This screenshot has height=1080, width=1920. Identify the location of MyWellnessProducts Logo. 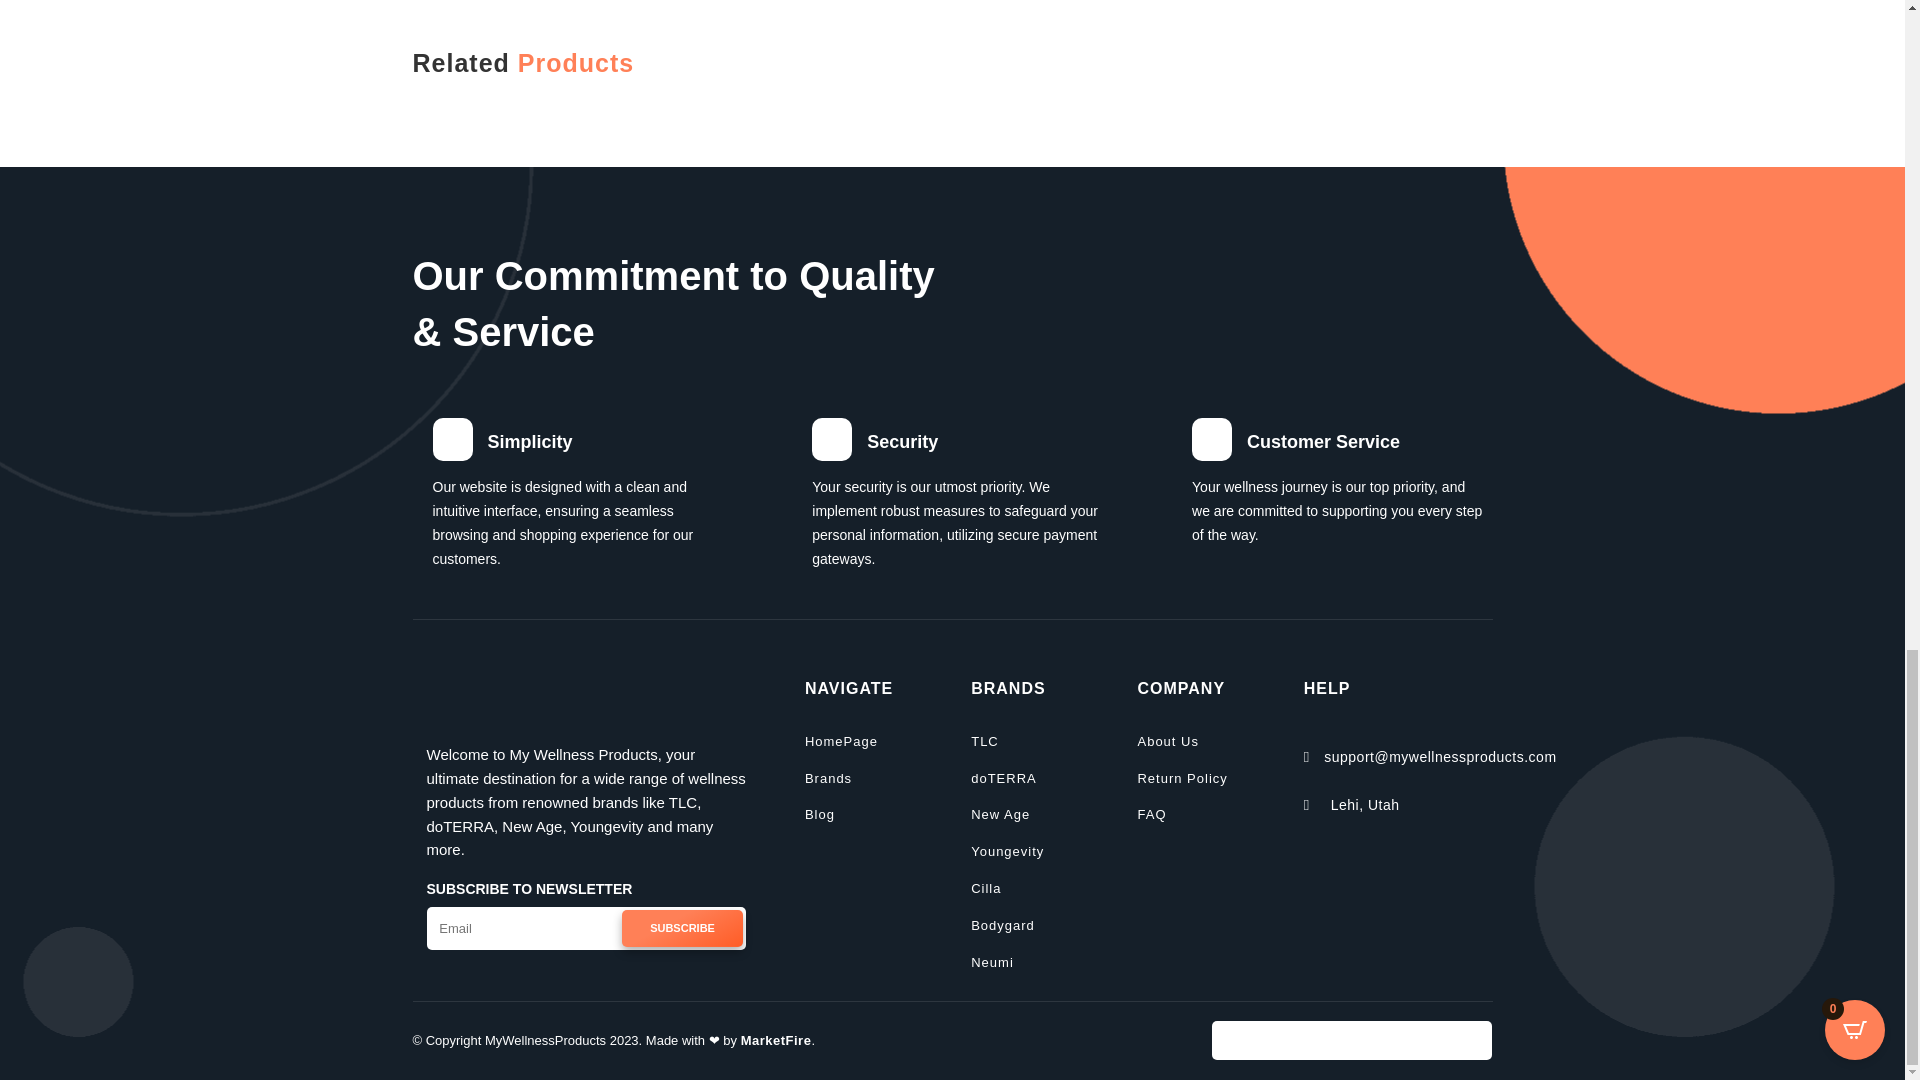
(586, 705).